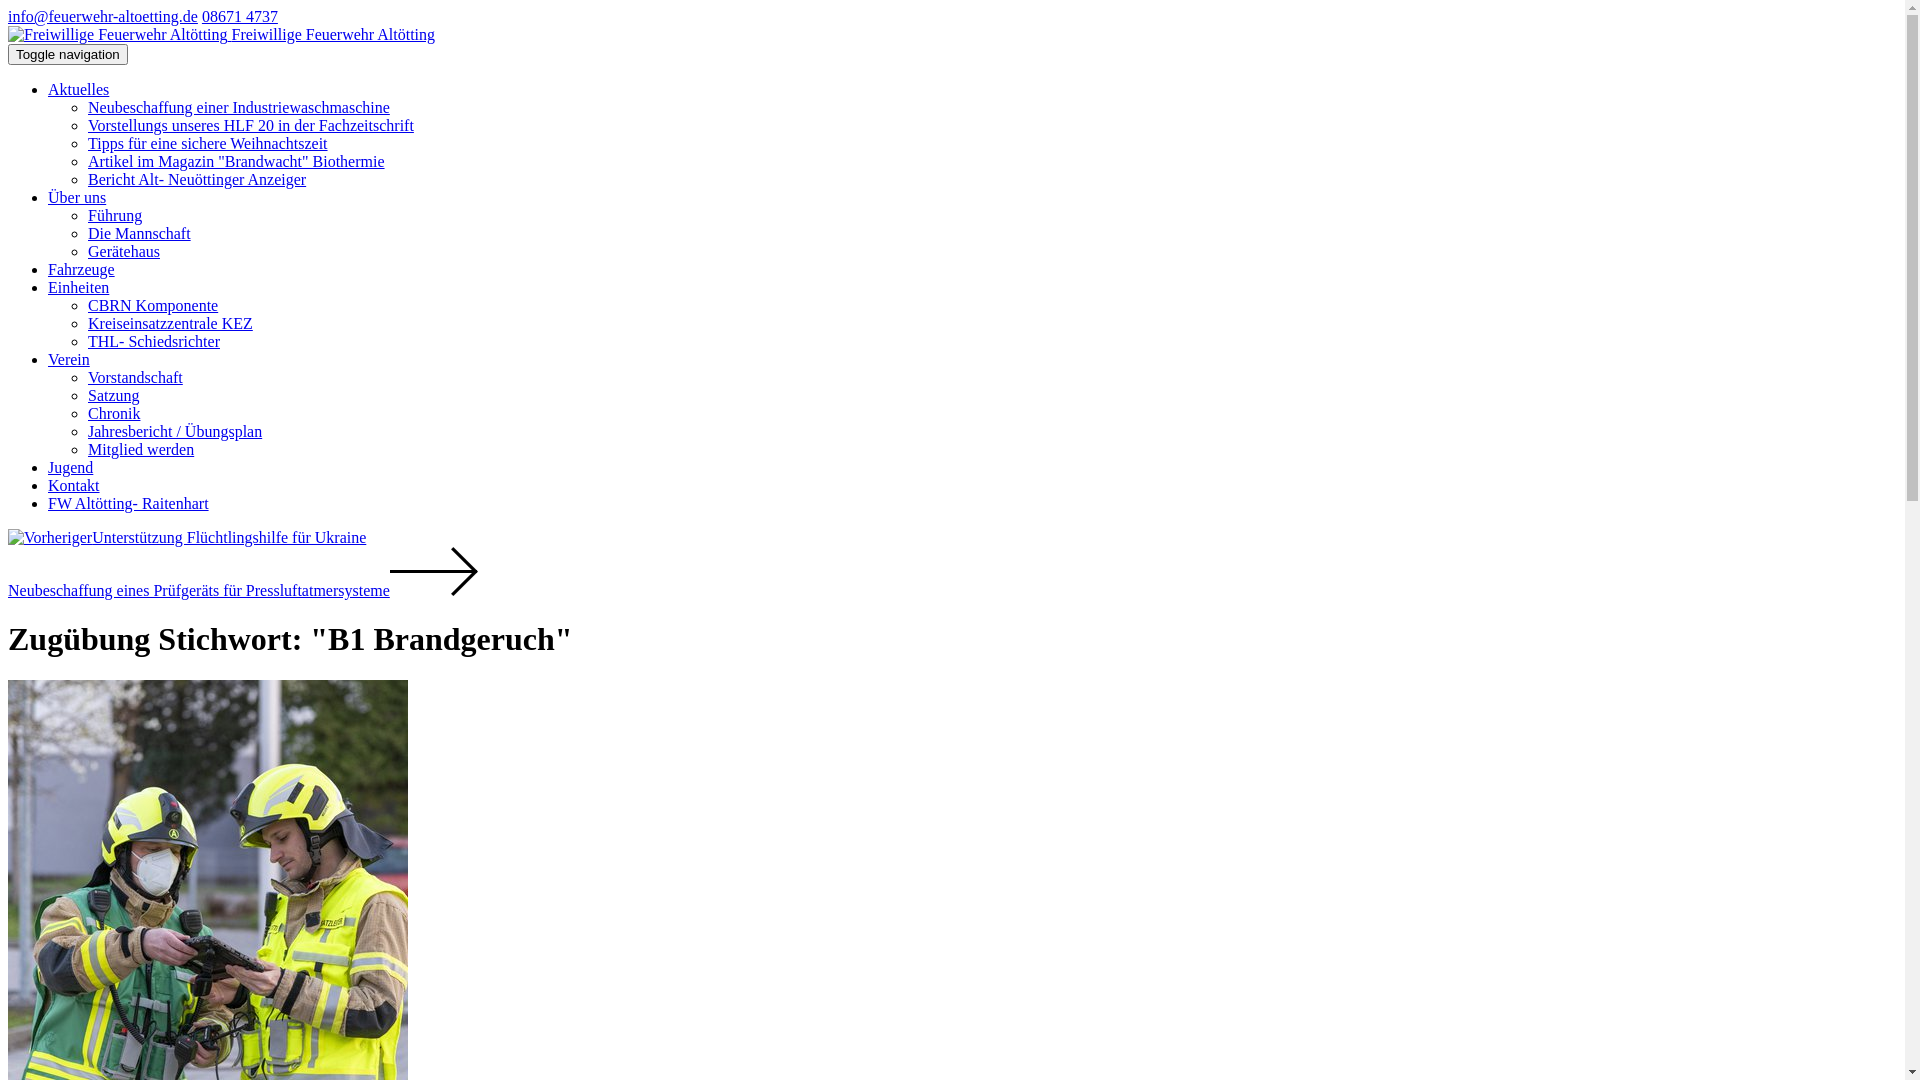 The height and width of the screenshot is (1080, 1920). Describe the element at coordinates (82, 270) in the screenshot. I see `Fahrzeuge` at that location.